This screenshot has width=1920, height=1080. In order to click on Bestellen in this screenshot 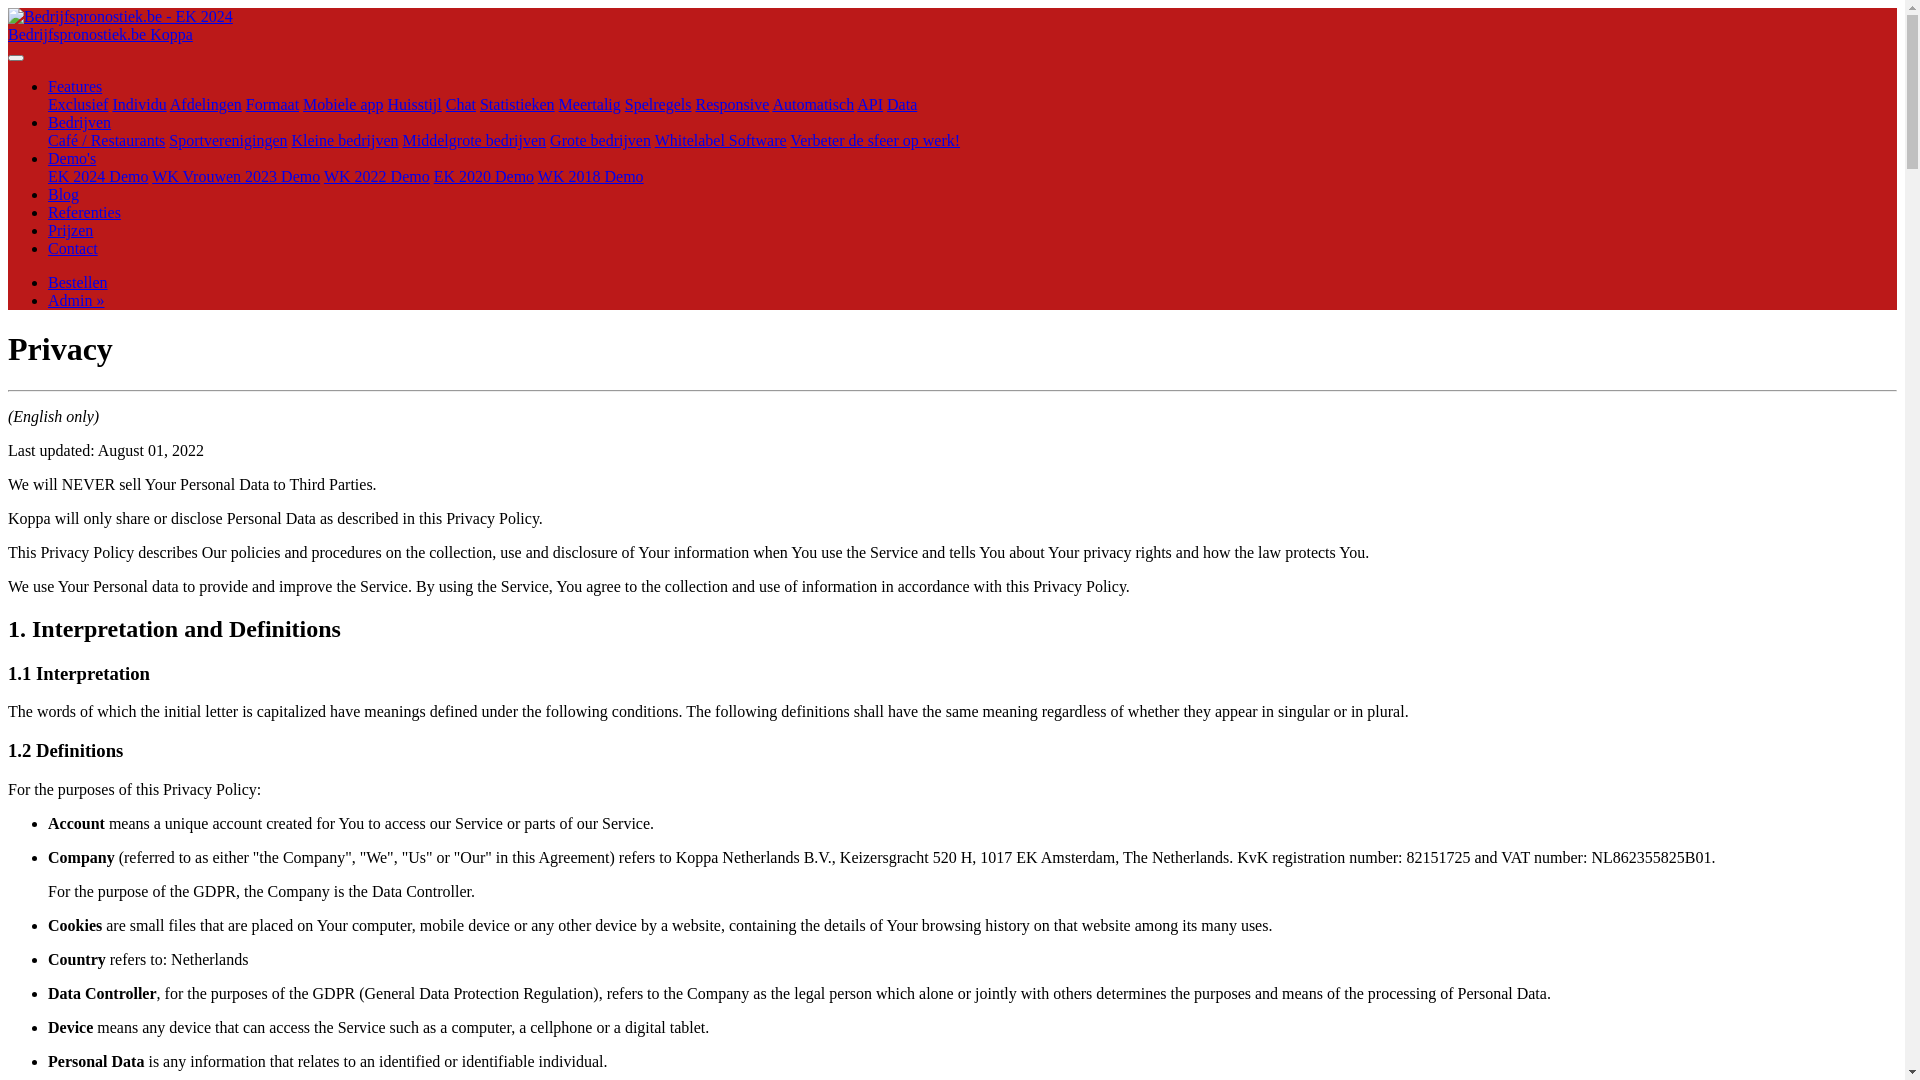, I will do `click(78, 282)`.